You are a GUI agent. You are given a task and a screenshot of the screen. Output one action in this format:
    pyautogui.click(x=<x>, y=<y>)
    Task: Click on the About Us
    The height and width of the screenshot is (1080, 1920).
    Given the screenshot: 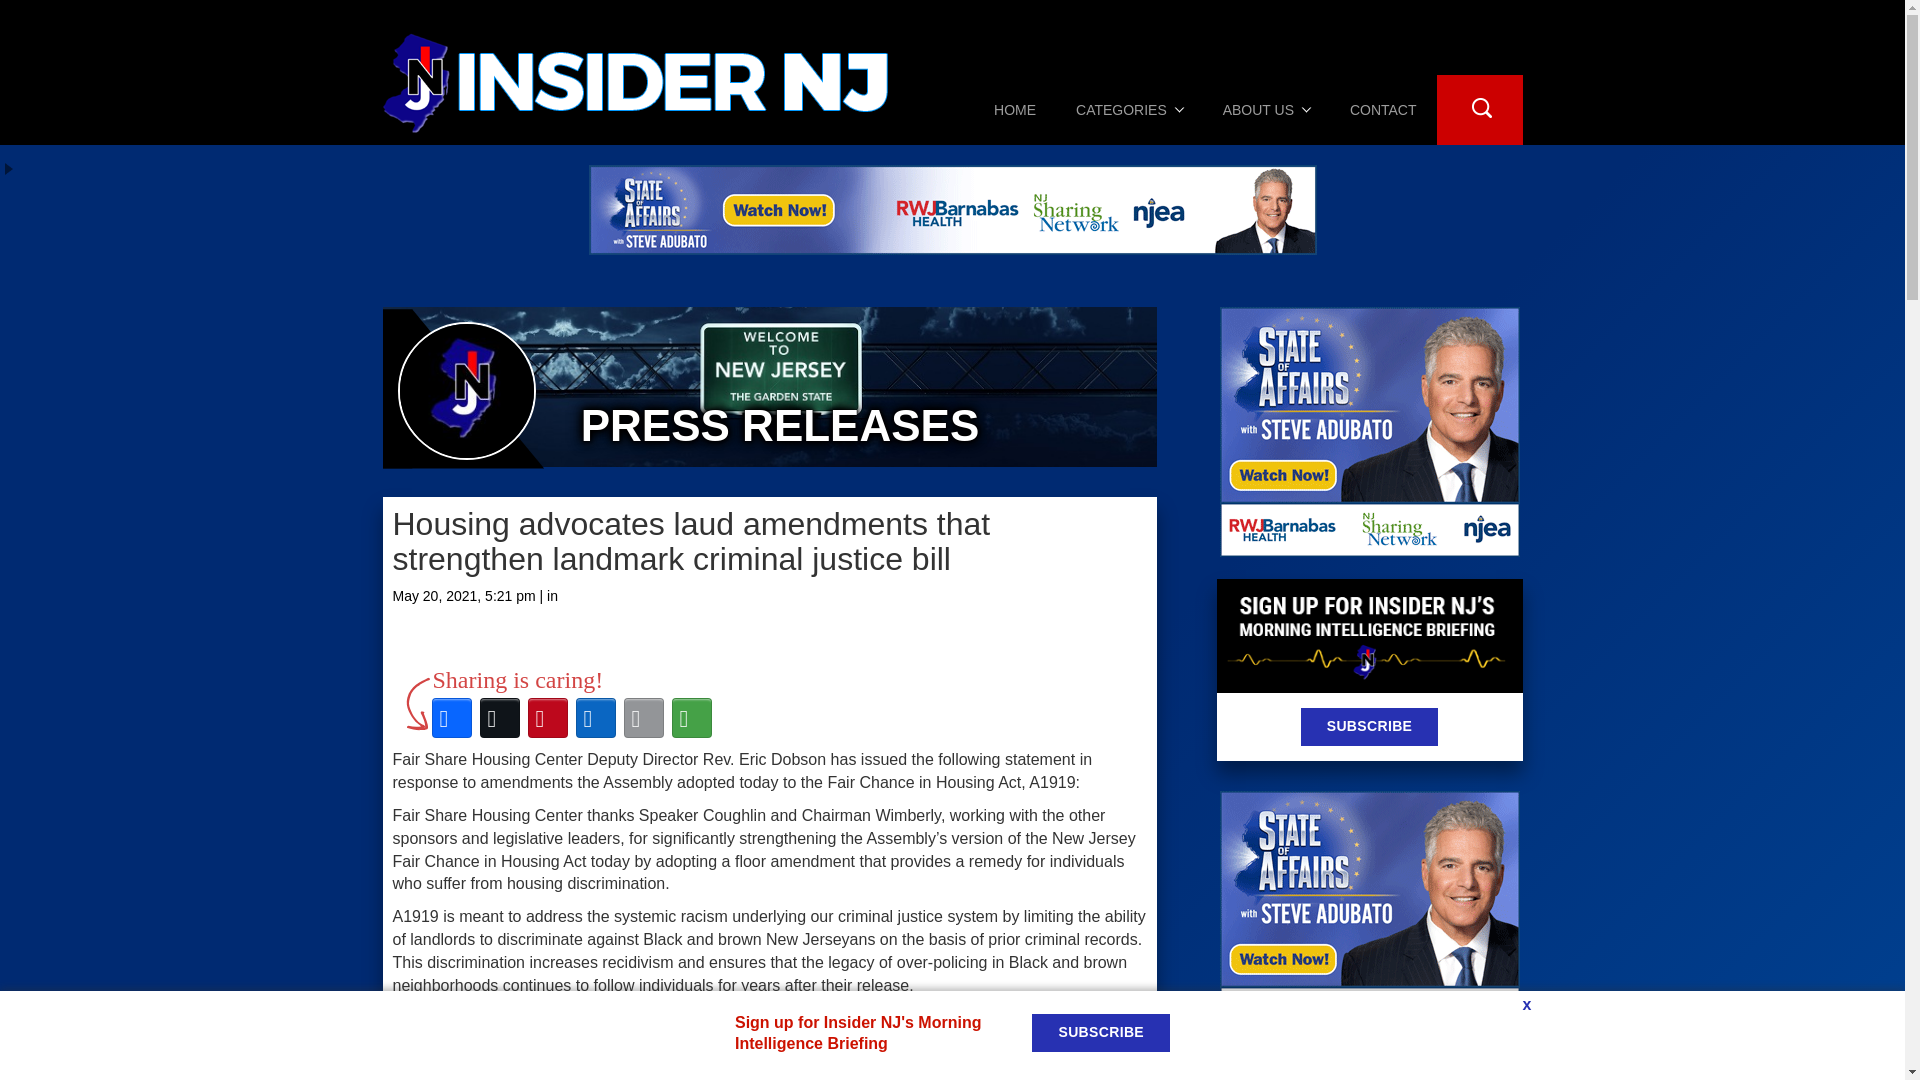 What is the action you would take?
    pyautogui.click(x=1266, y=109)
    